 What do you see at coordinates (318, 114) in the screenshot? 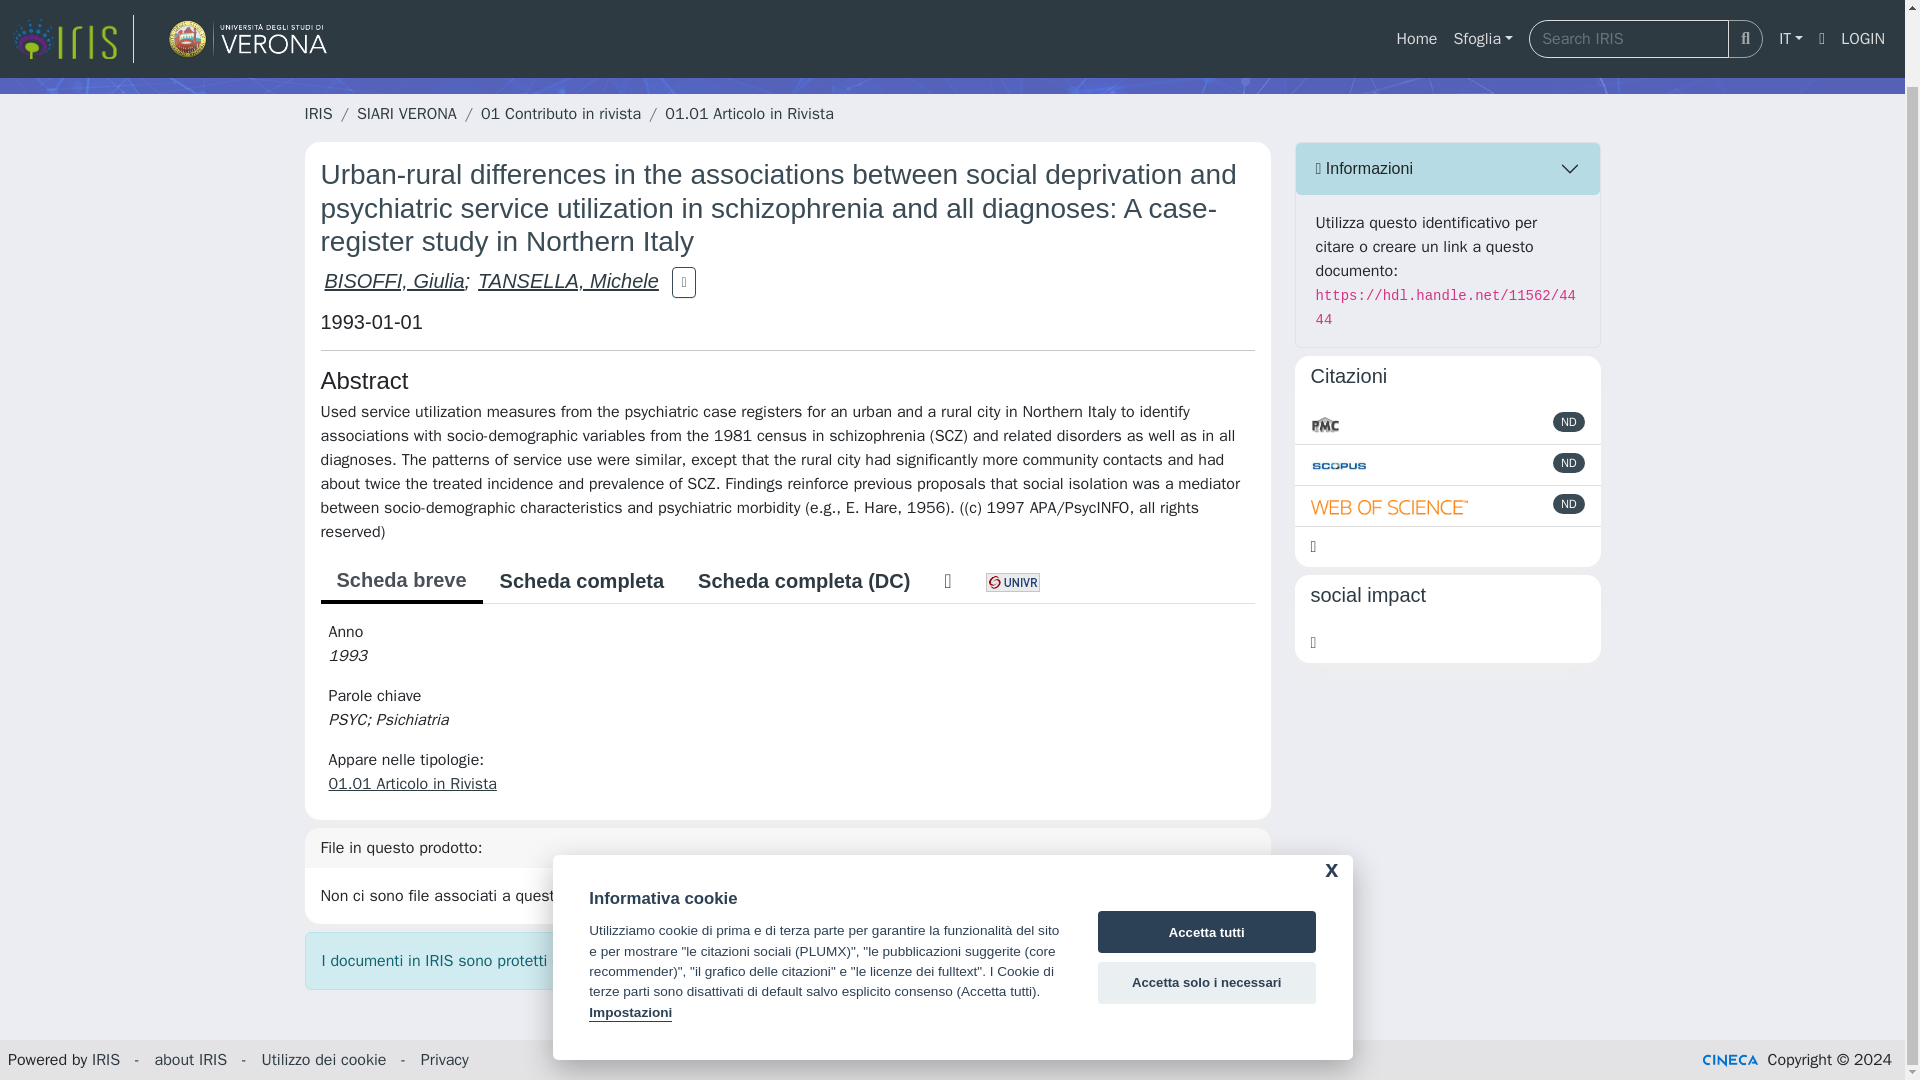
I see `IRIS` at bounding box center [318, 114].